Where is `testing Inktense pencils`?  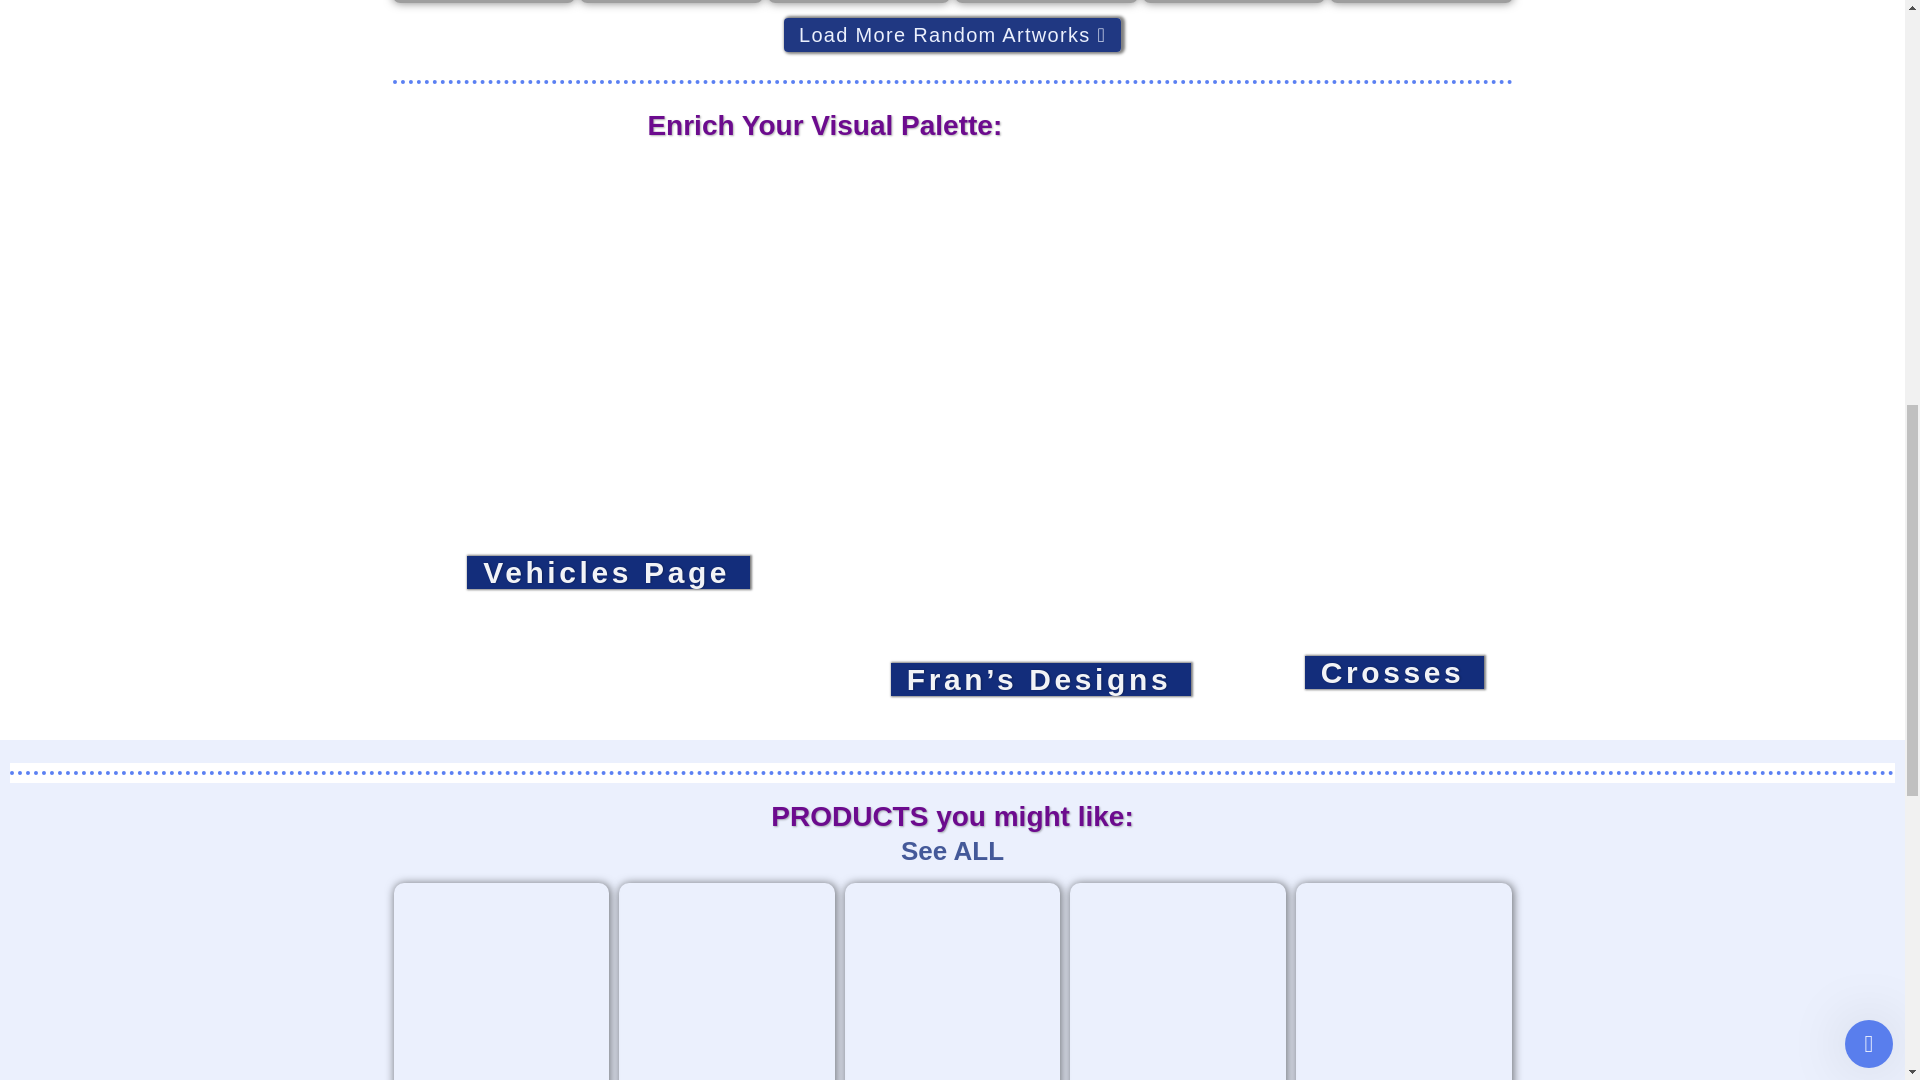
testing Inktense pencils is located at coordinates (1233, 2).